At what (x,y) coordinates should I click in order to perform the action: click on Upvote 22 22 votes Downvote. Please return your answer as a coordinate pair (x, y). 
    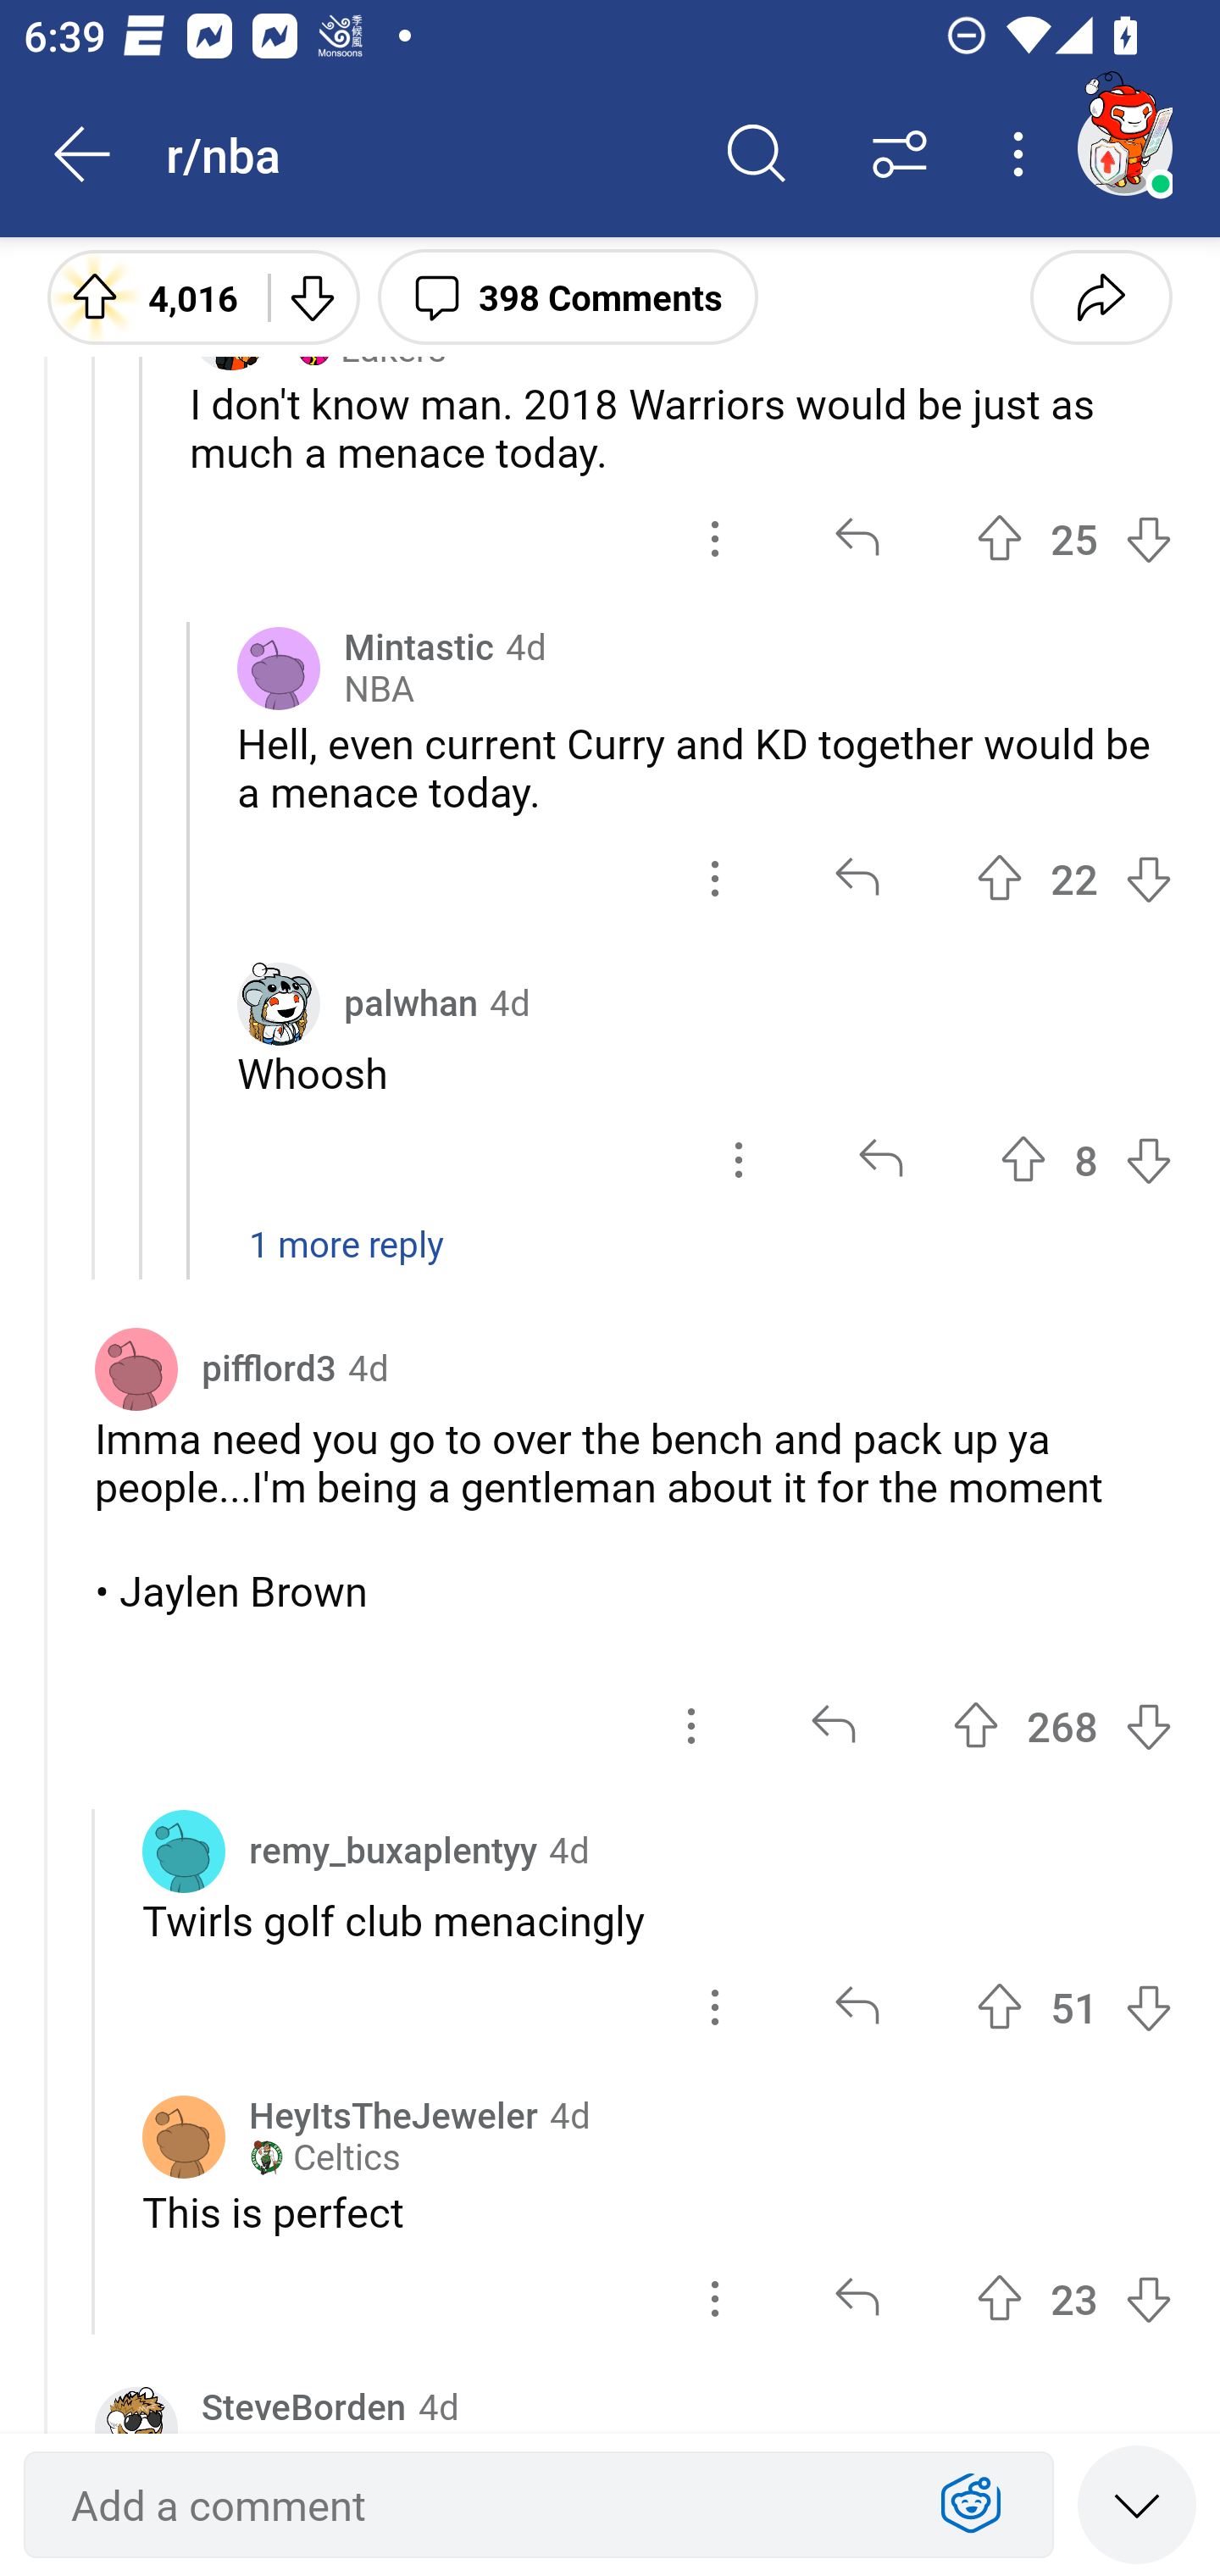
    Looking at the image, I should click on (1074, 878).